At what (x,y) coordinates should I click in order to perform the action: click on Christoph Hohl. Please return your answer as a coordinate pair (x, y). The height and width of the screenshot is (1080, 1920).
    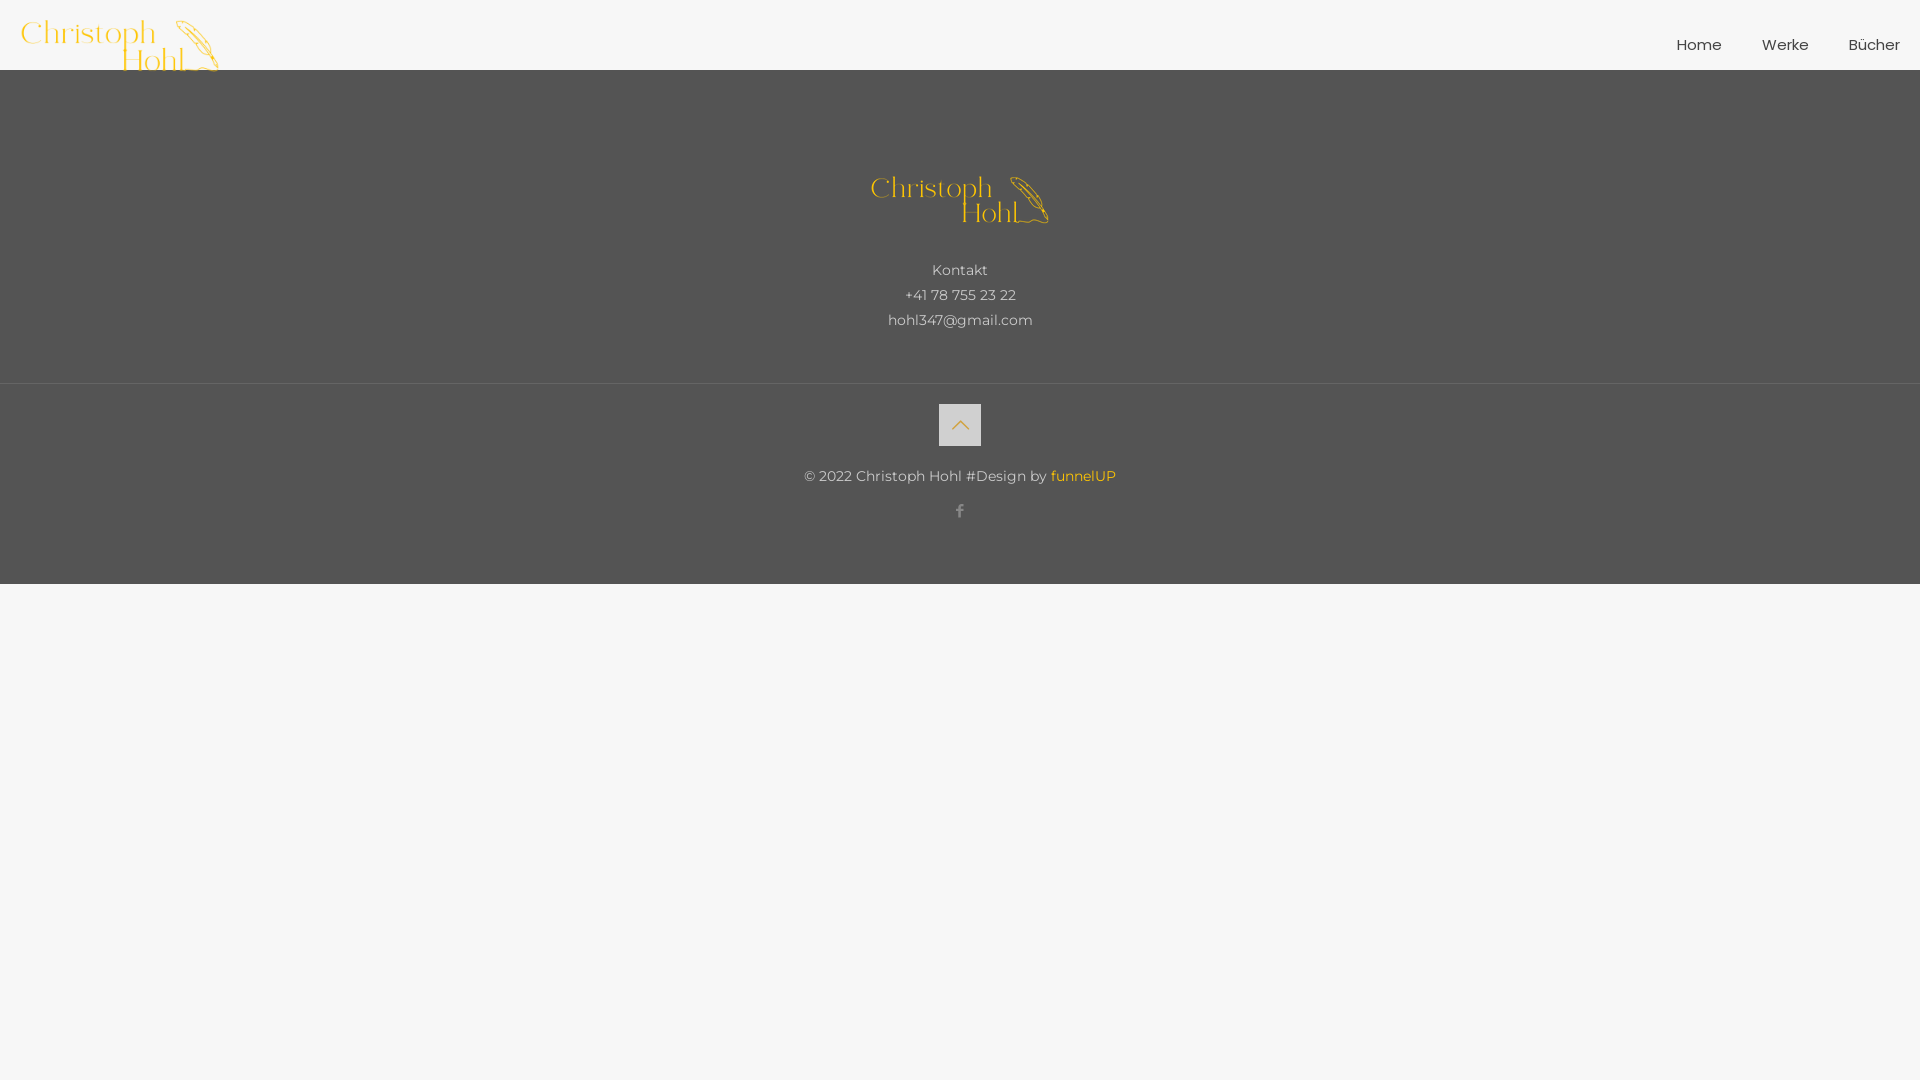
    Looking at the image, I should click on (120, 45).